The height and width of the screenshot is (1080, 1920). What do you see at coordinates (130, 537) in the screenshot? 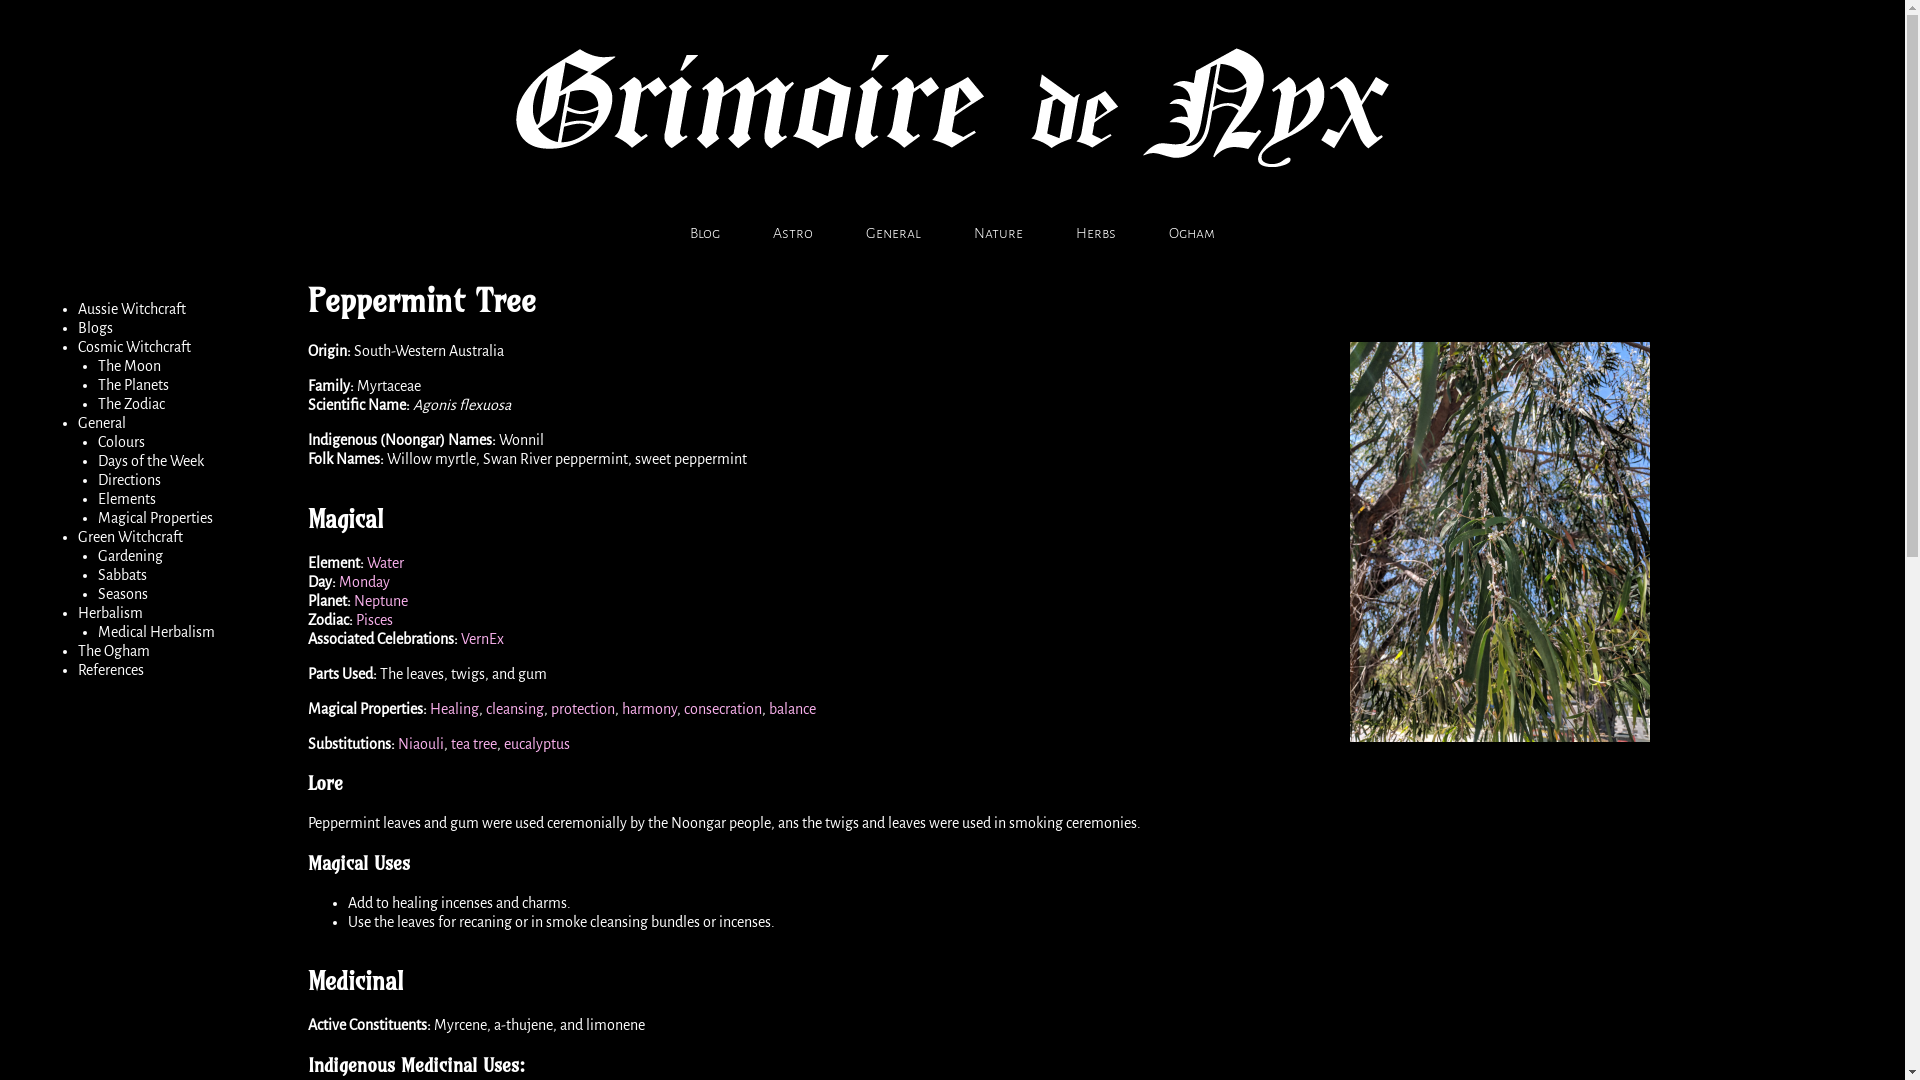
I see `Green Witchcraft` at bounding box center [130, 537].